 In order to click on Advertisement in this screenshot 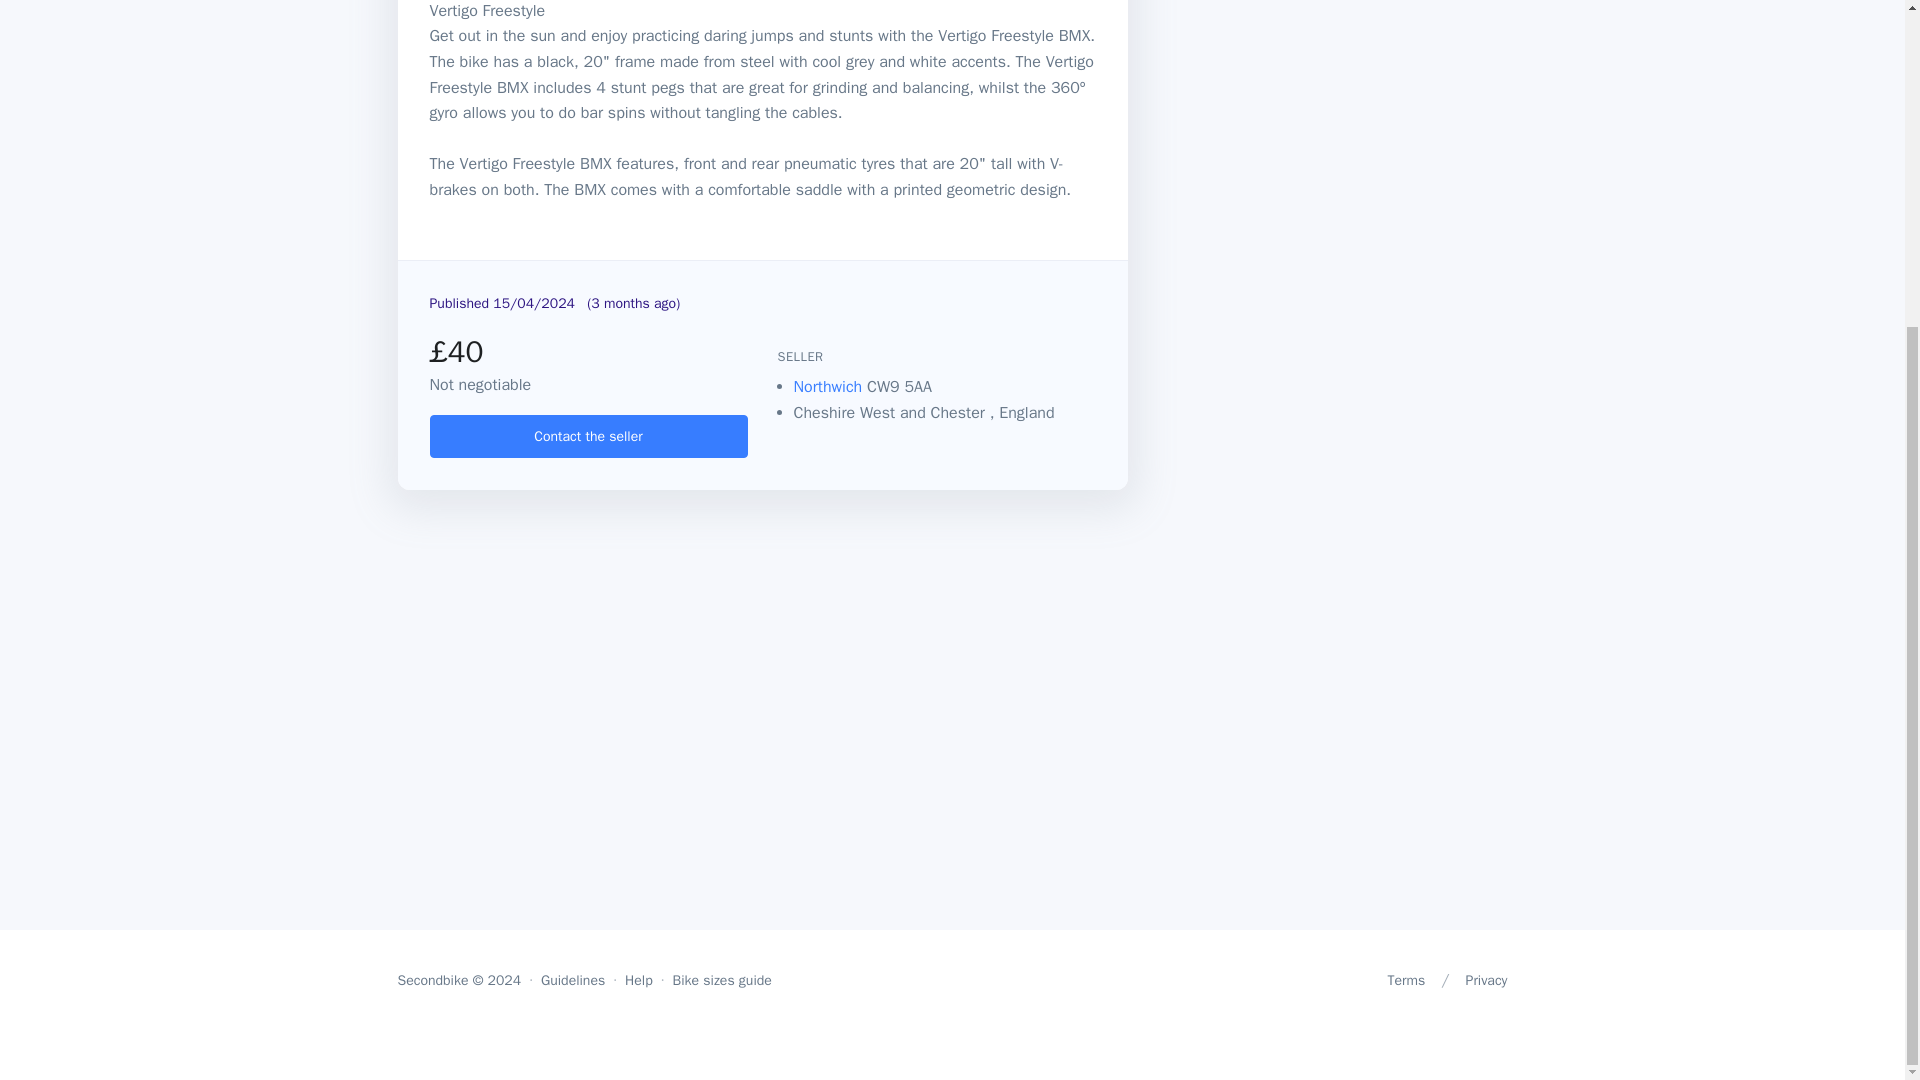, I will do `click(1332, 36)`.